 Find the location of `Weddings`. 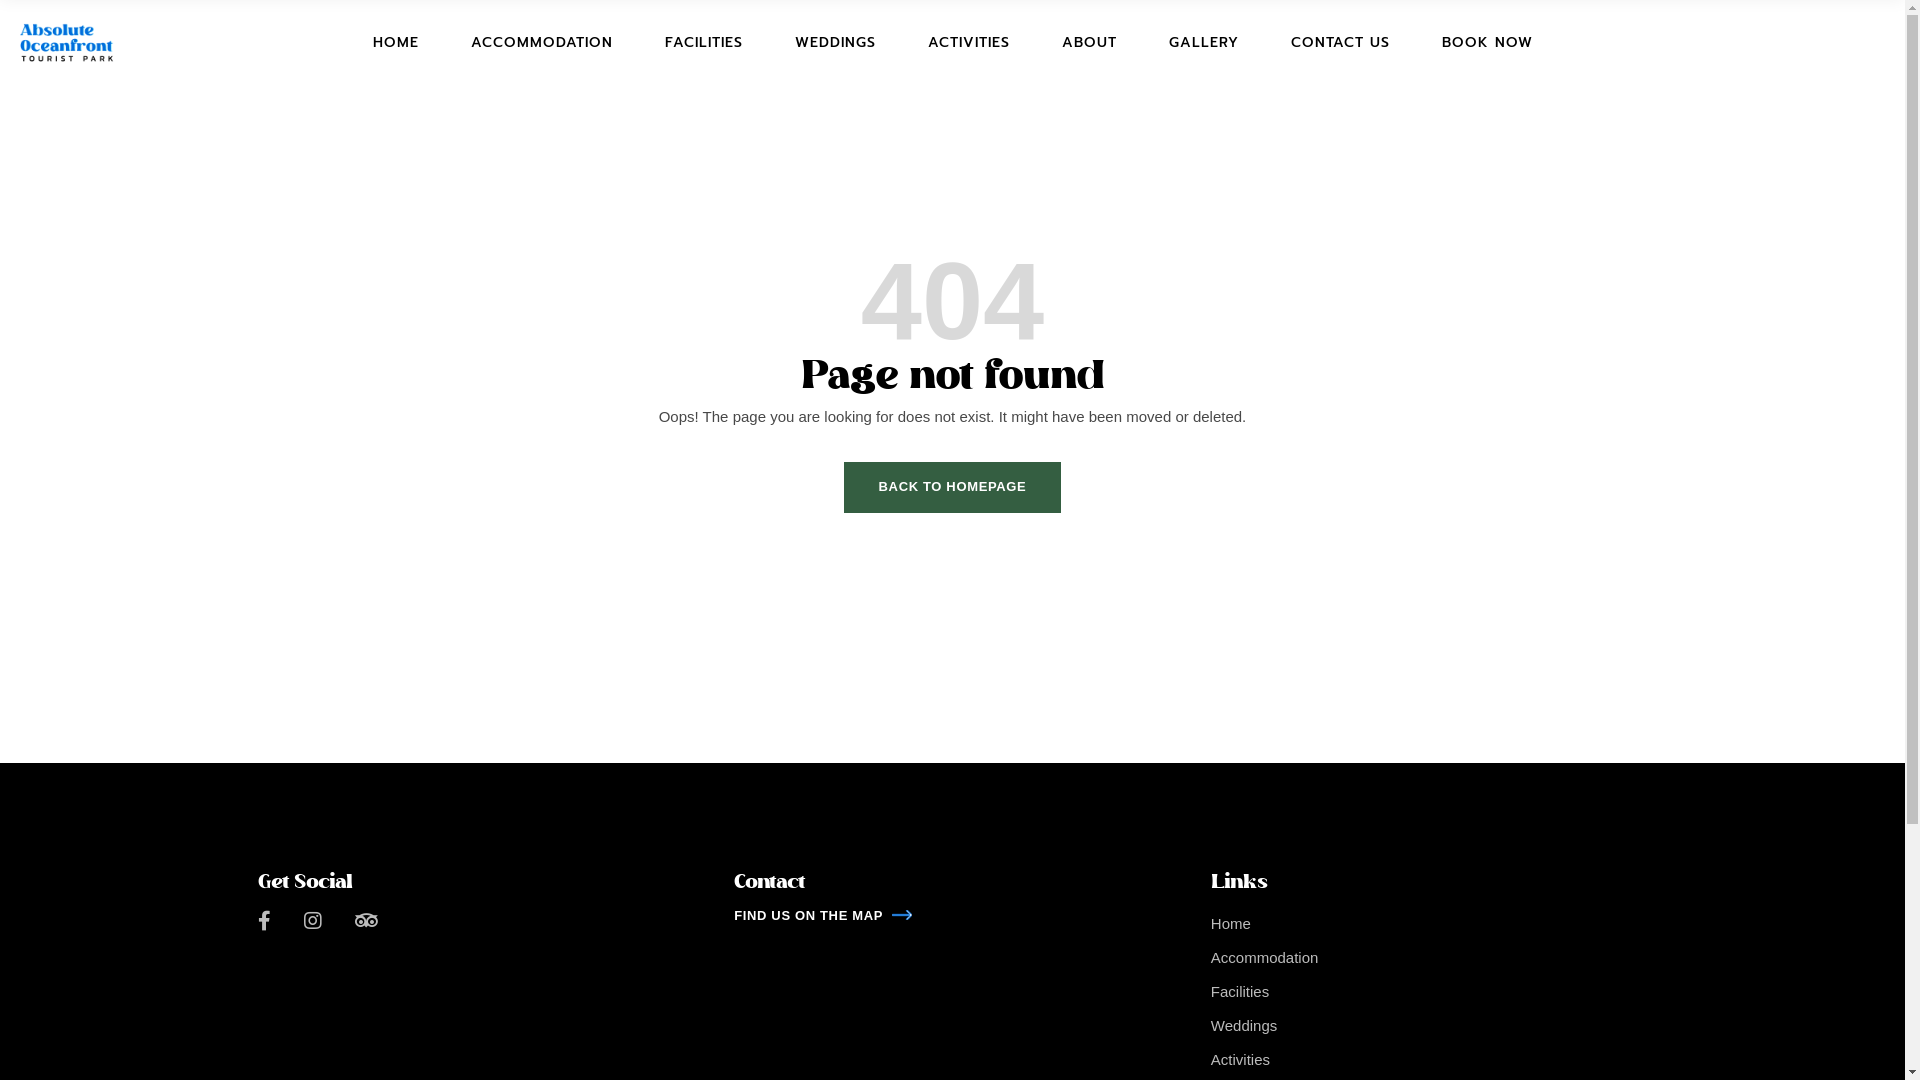

Weddings is located at coordinates (1244, 1026).